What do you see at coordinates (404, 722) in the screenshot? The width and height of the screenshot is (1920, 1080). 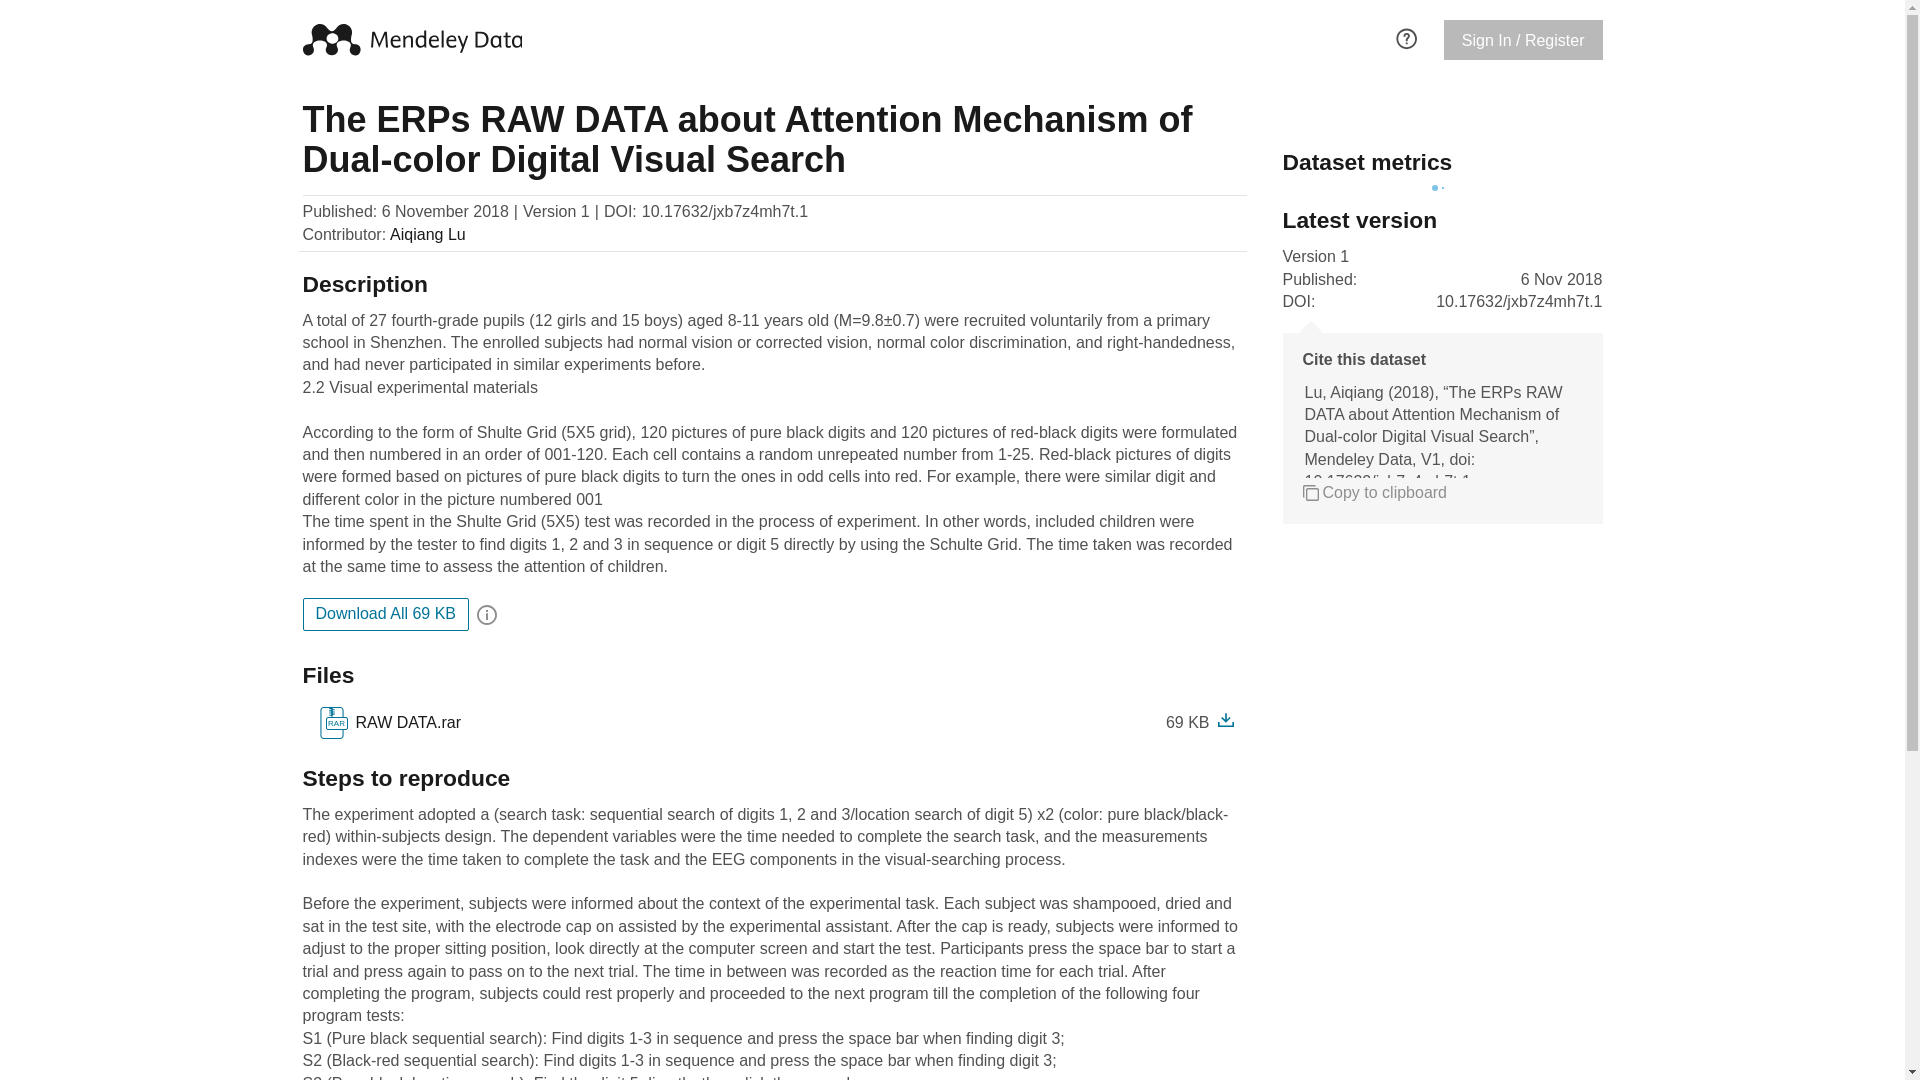 I see `RAW DATA.rar` at bounding box center [404, 722].